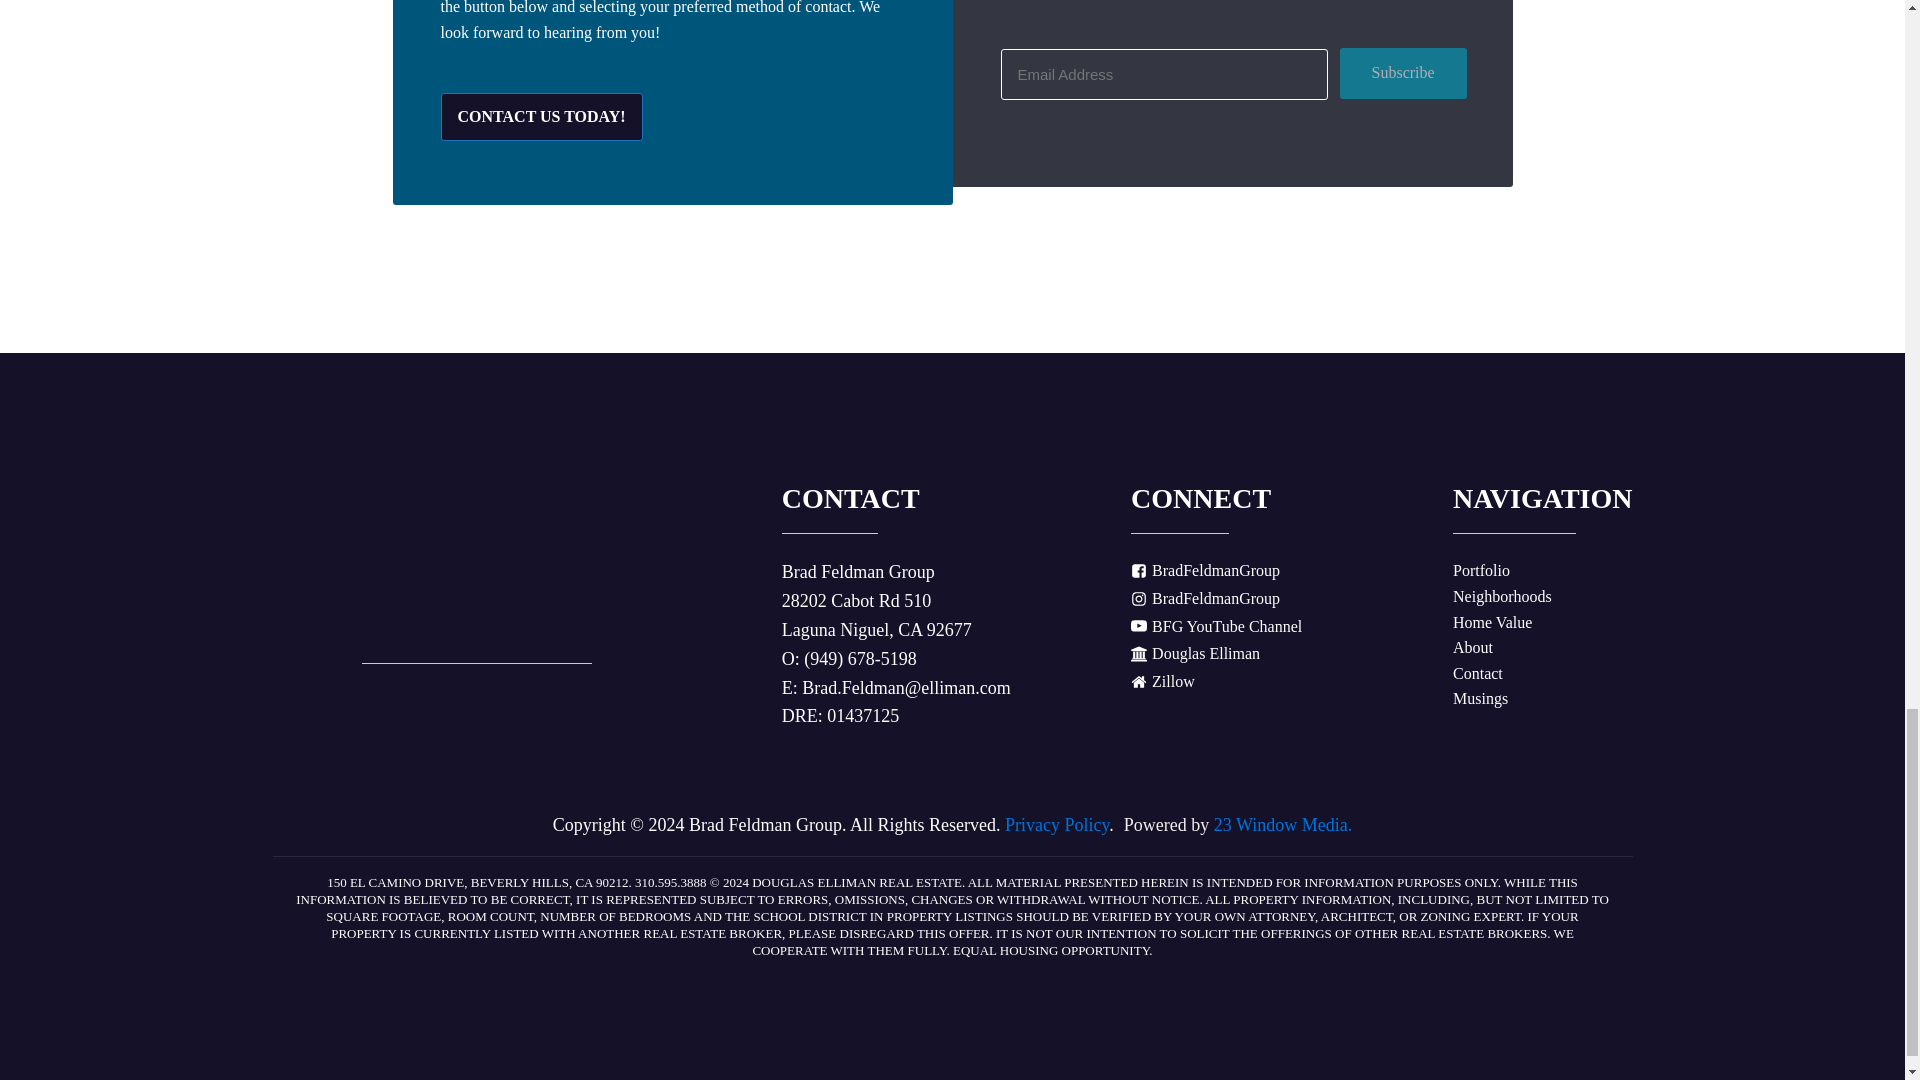 This screenshot has width=1920, height=1080. What do you see at coordinates (540, 116) in the screenshot?
I see `CONTACT US TODAY!` at bounding box center [540, 116].